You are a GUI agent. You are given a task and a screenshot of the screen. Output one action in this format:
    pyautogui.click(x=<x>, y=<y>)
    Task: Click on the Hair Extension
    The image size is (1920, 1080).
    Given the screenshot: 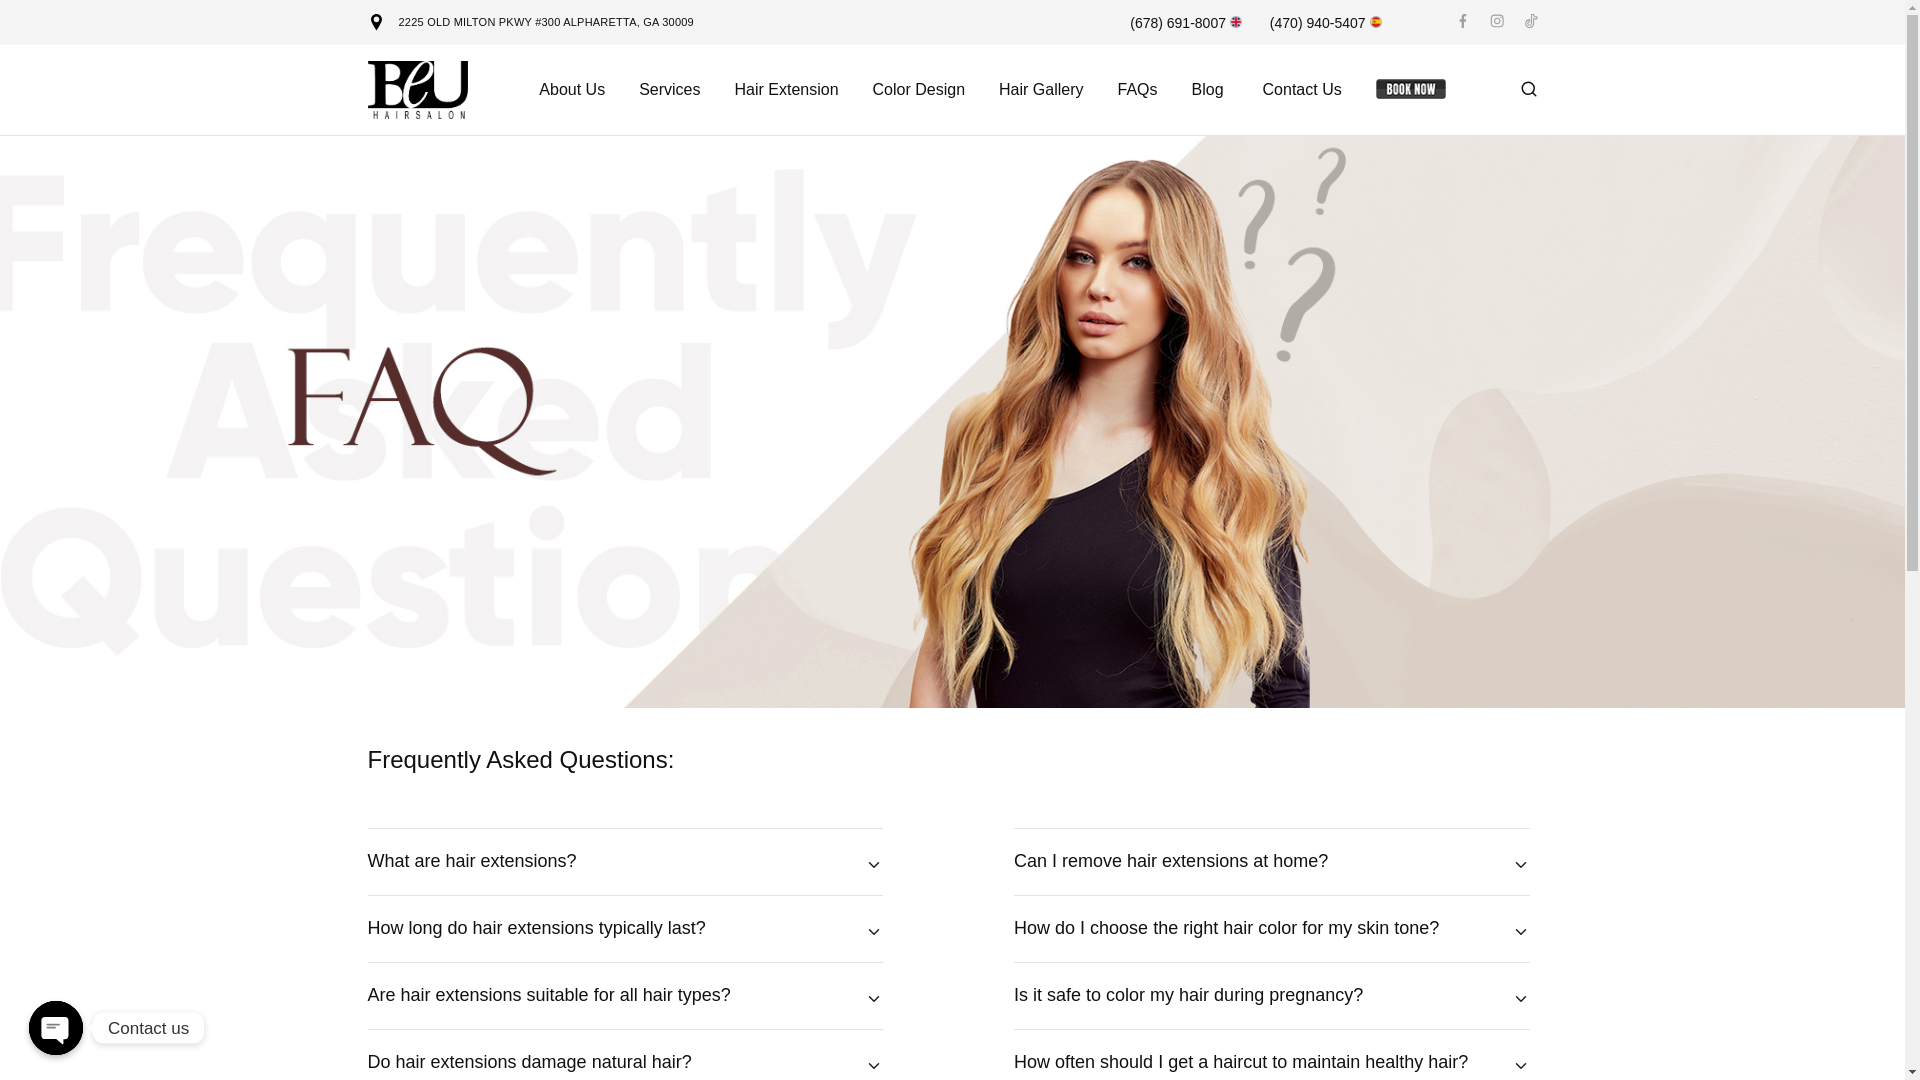 What is the action you would take?
    pyautogui.click(x=786, y=90)
    